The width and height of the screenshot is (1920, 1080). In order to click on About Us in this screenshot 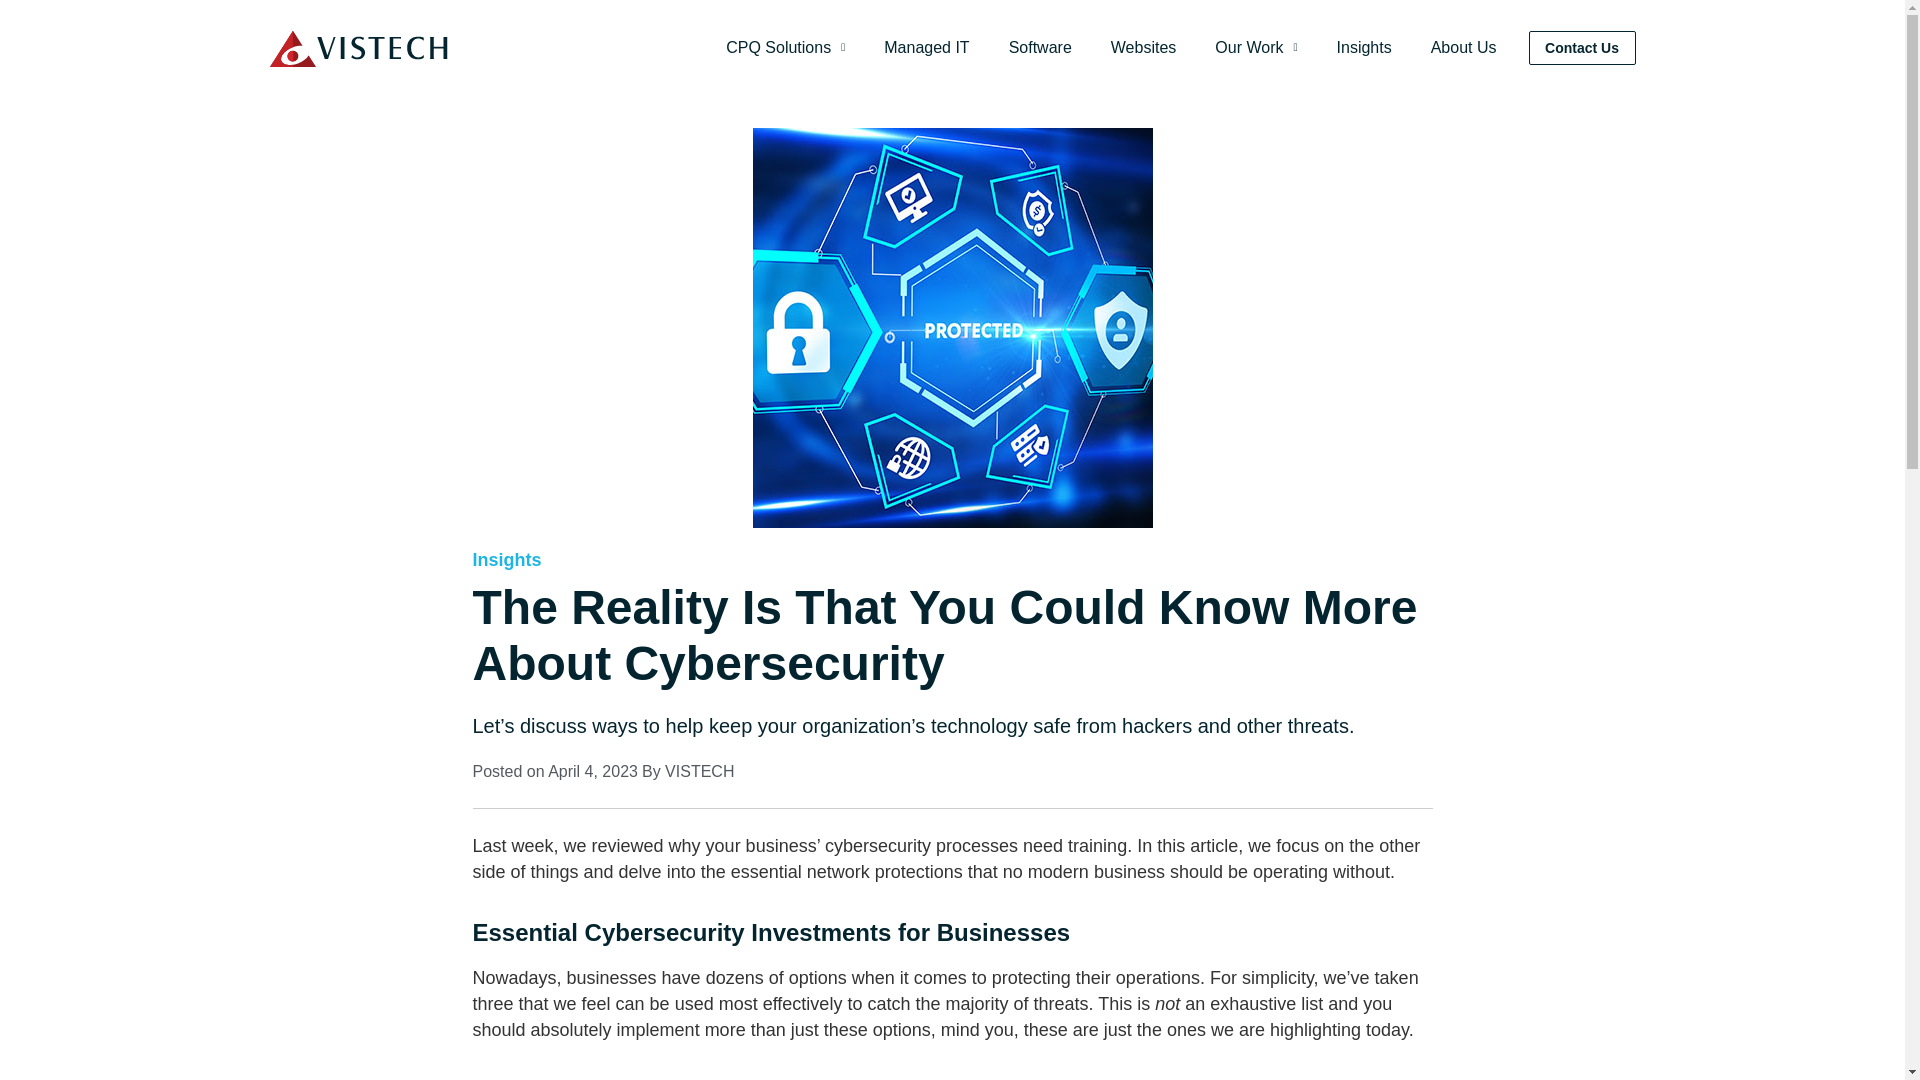, I will do `click(1464, 48)`.